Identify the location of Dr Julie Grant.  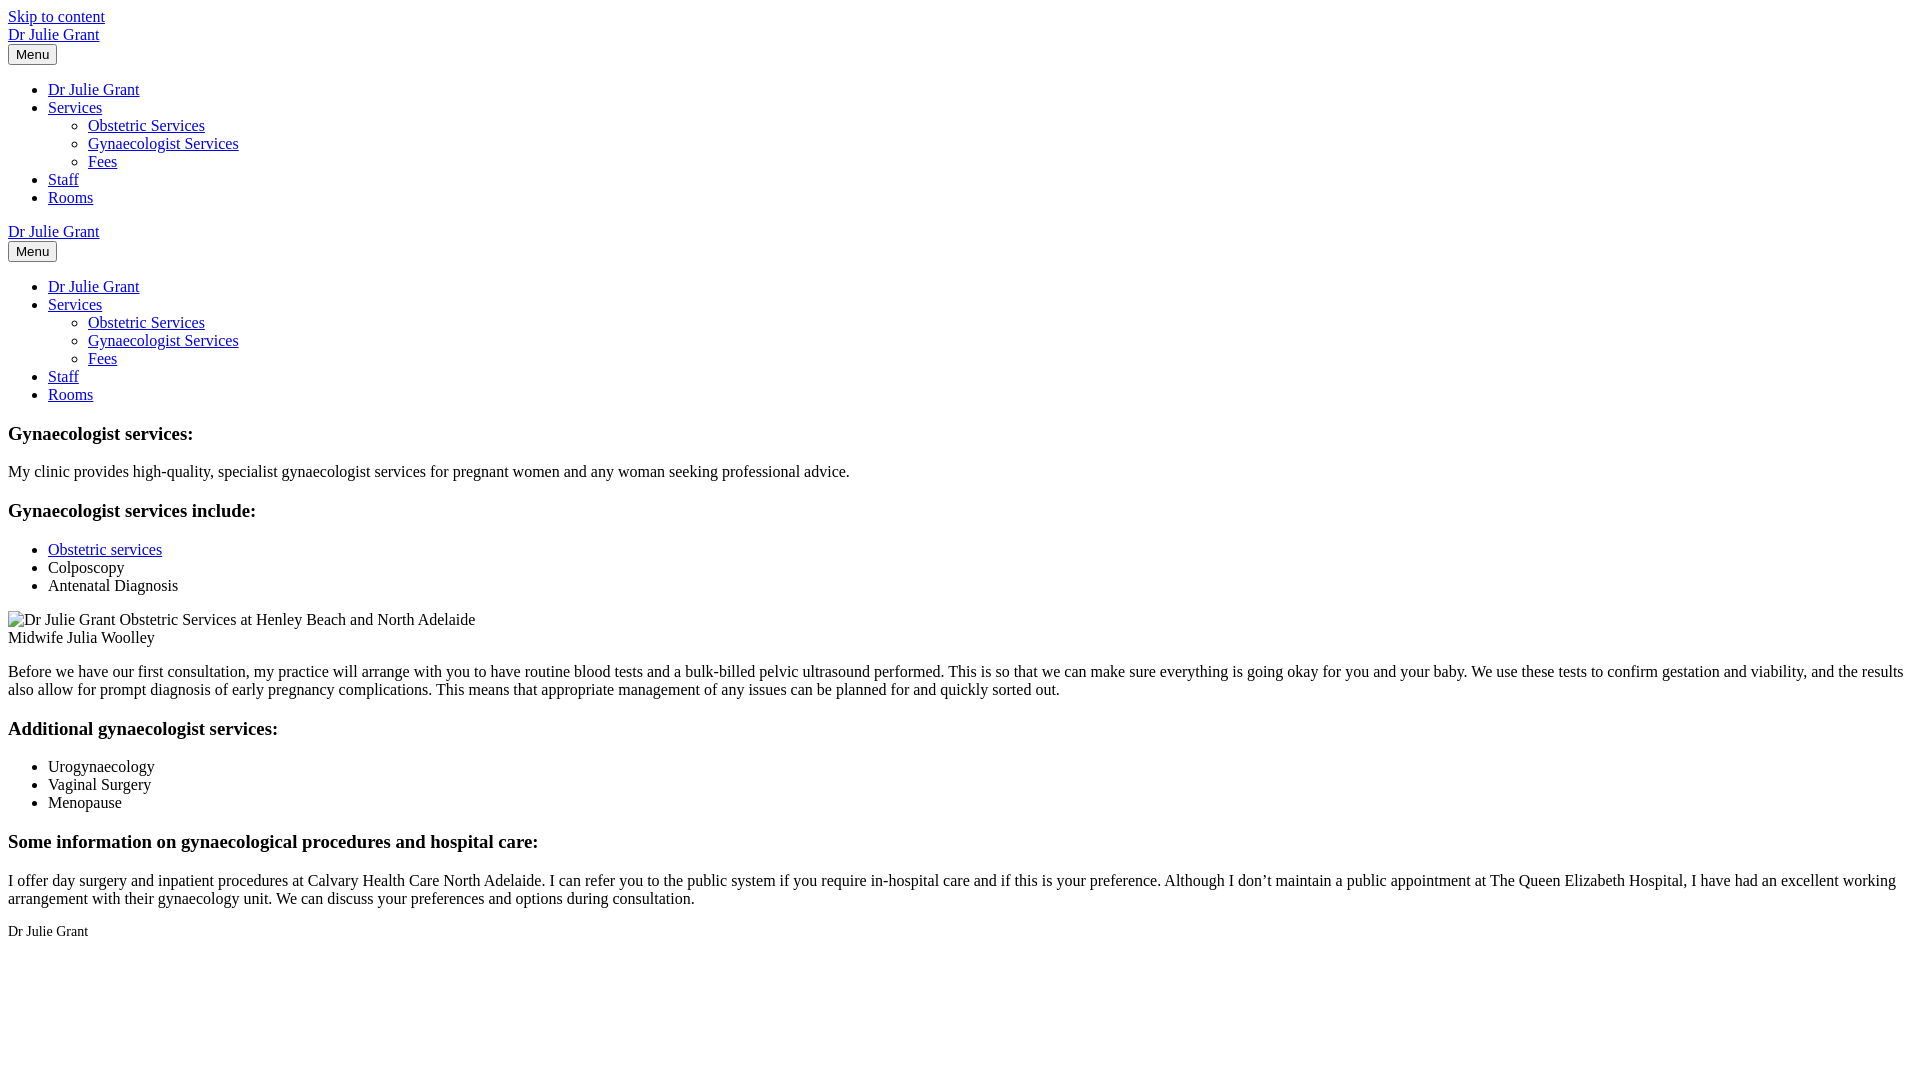
(960, 35).